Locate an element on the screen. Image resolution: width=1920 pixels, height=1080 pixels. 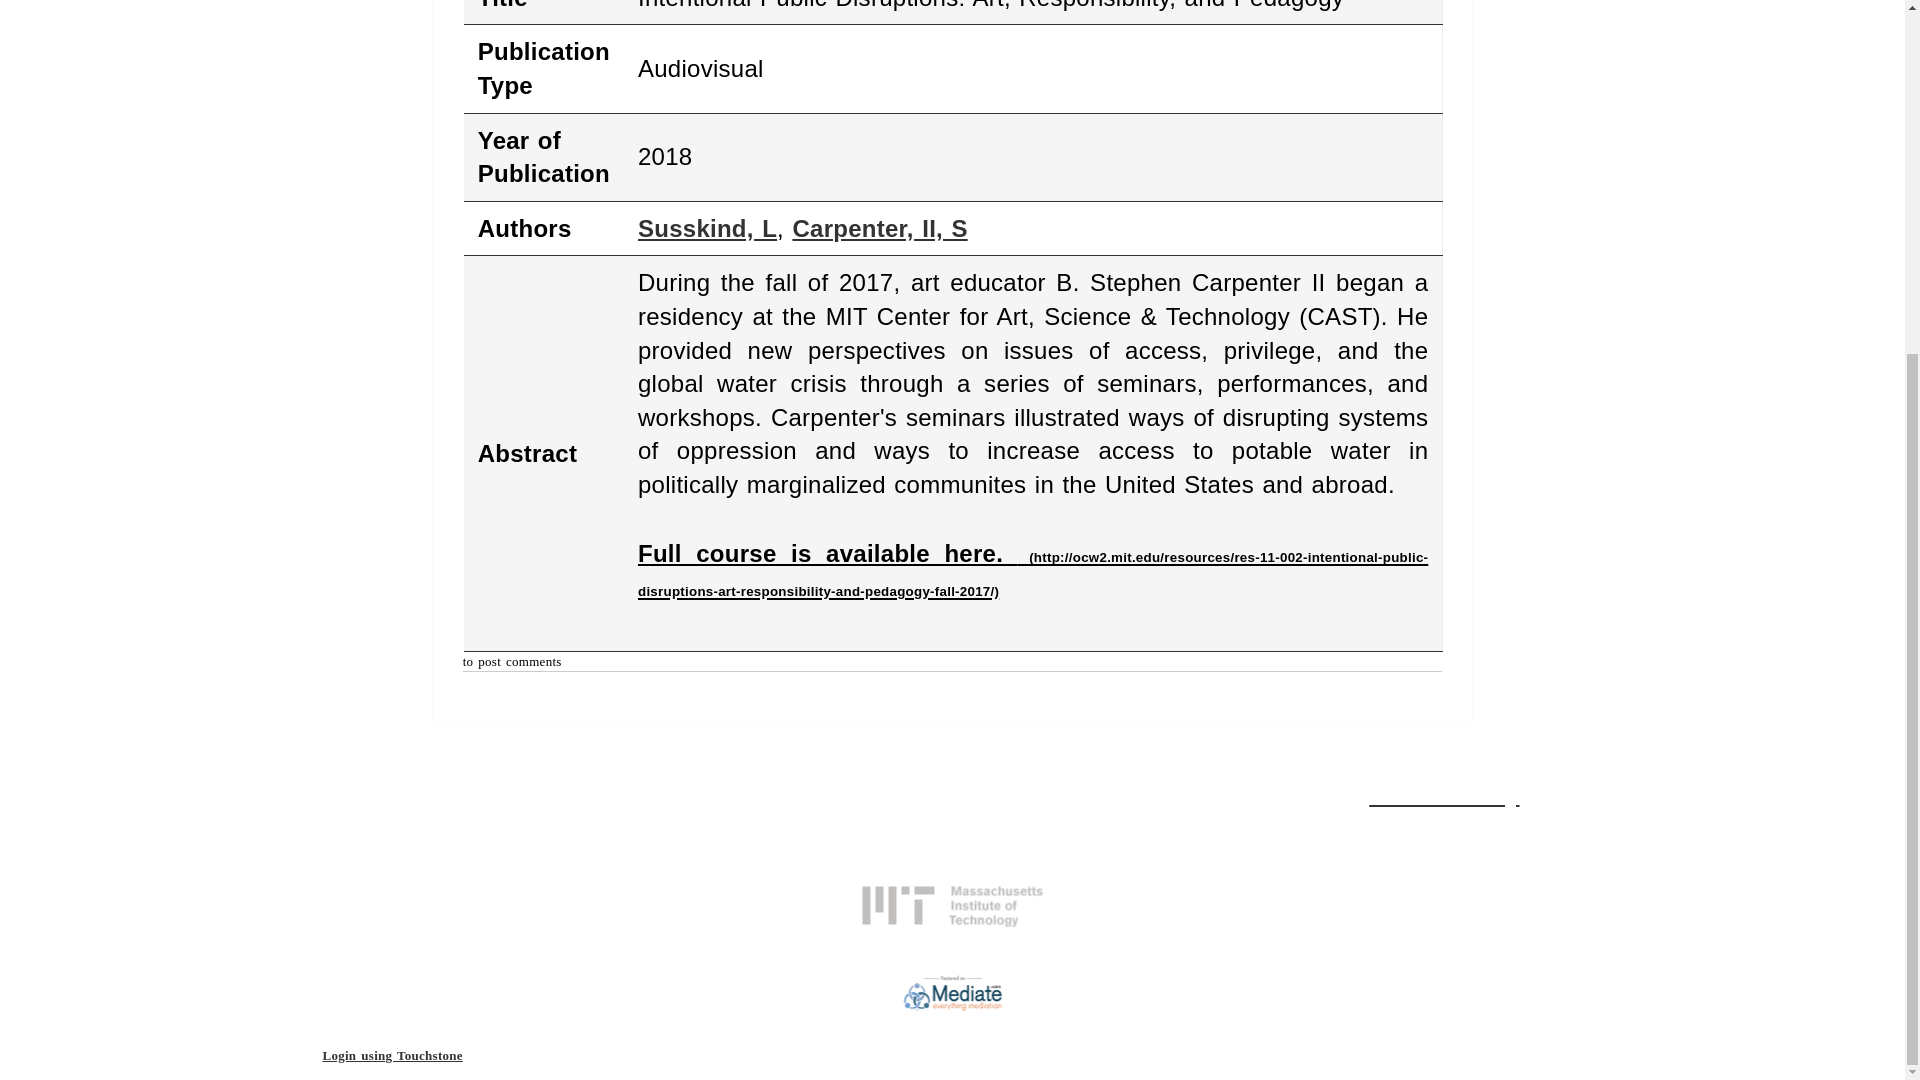
Accessibility is located at coordinates (1443, 794).